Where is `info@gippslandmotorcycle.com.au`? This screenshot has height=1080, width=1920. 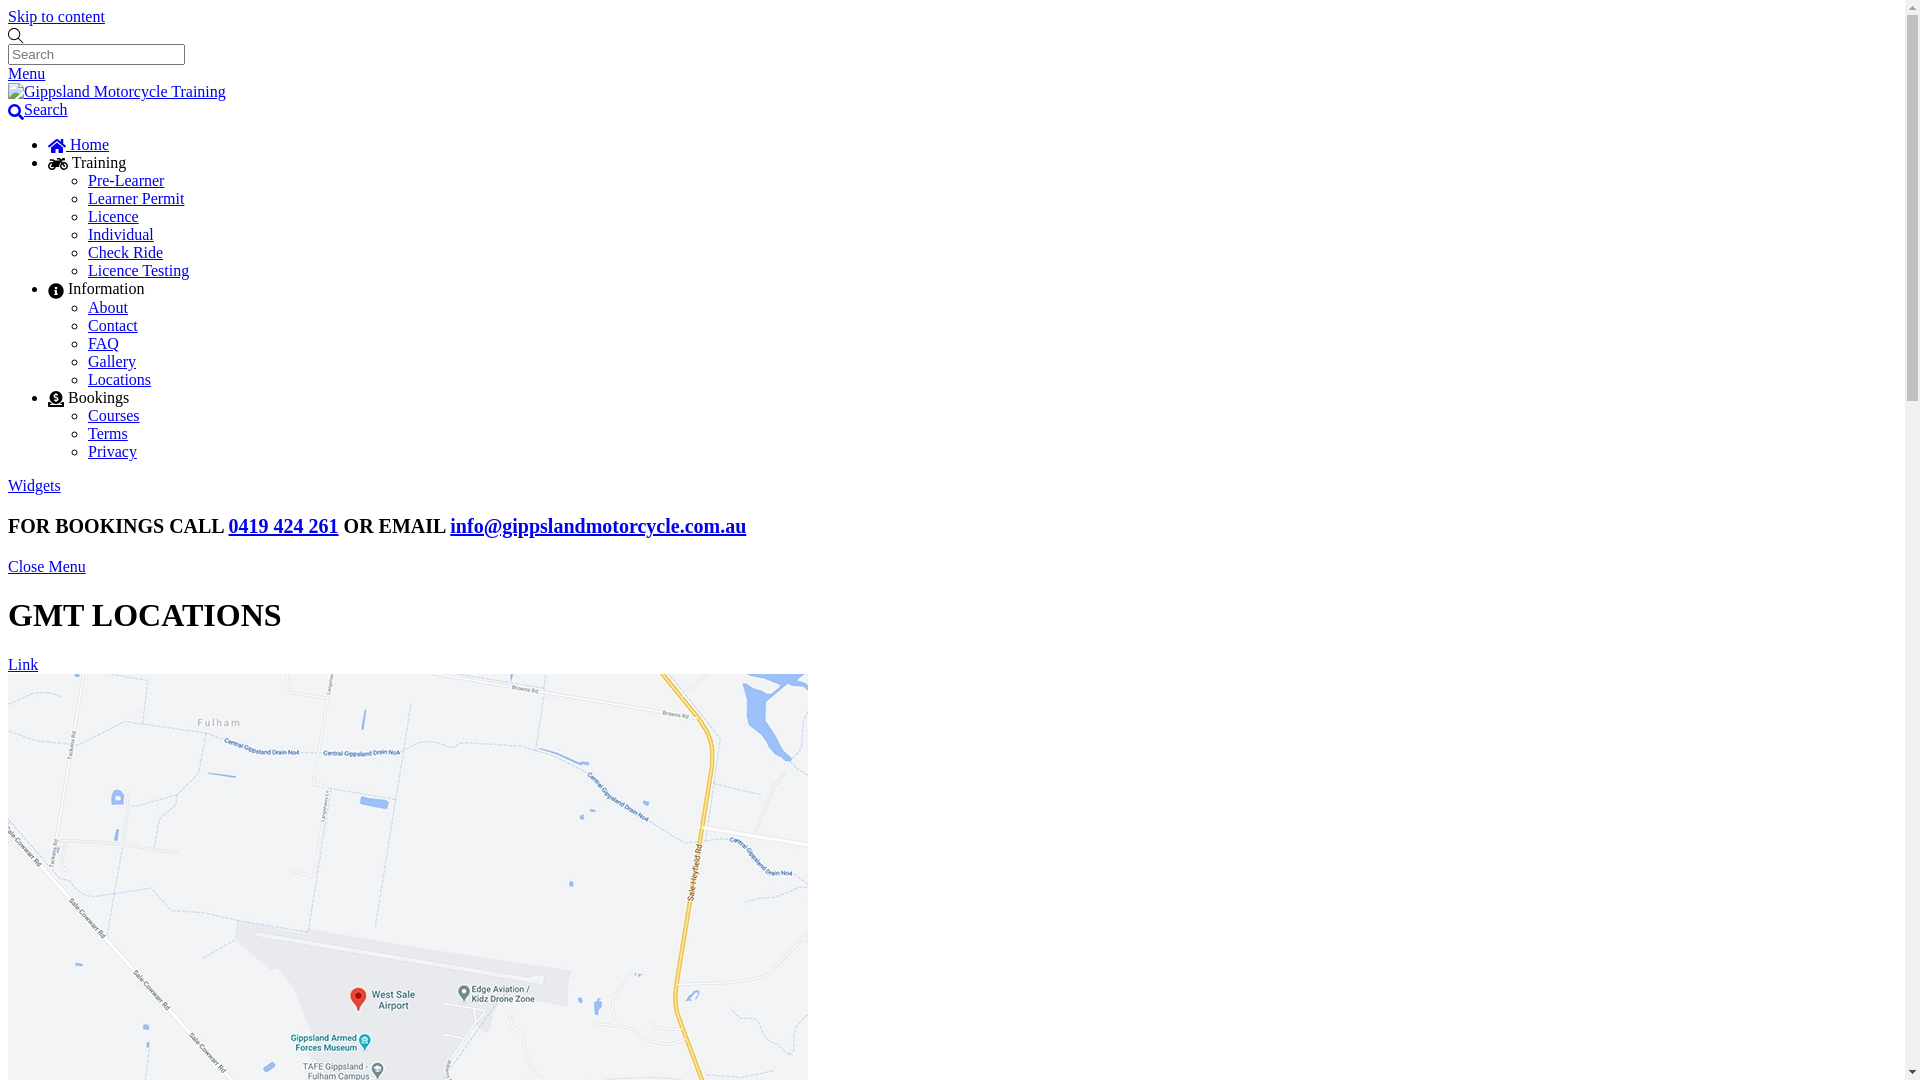
info@gippslandmotorcycle.com.au is located at coordinates (598, 526).